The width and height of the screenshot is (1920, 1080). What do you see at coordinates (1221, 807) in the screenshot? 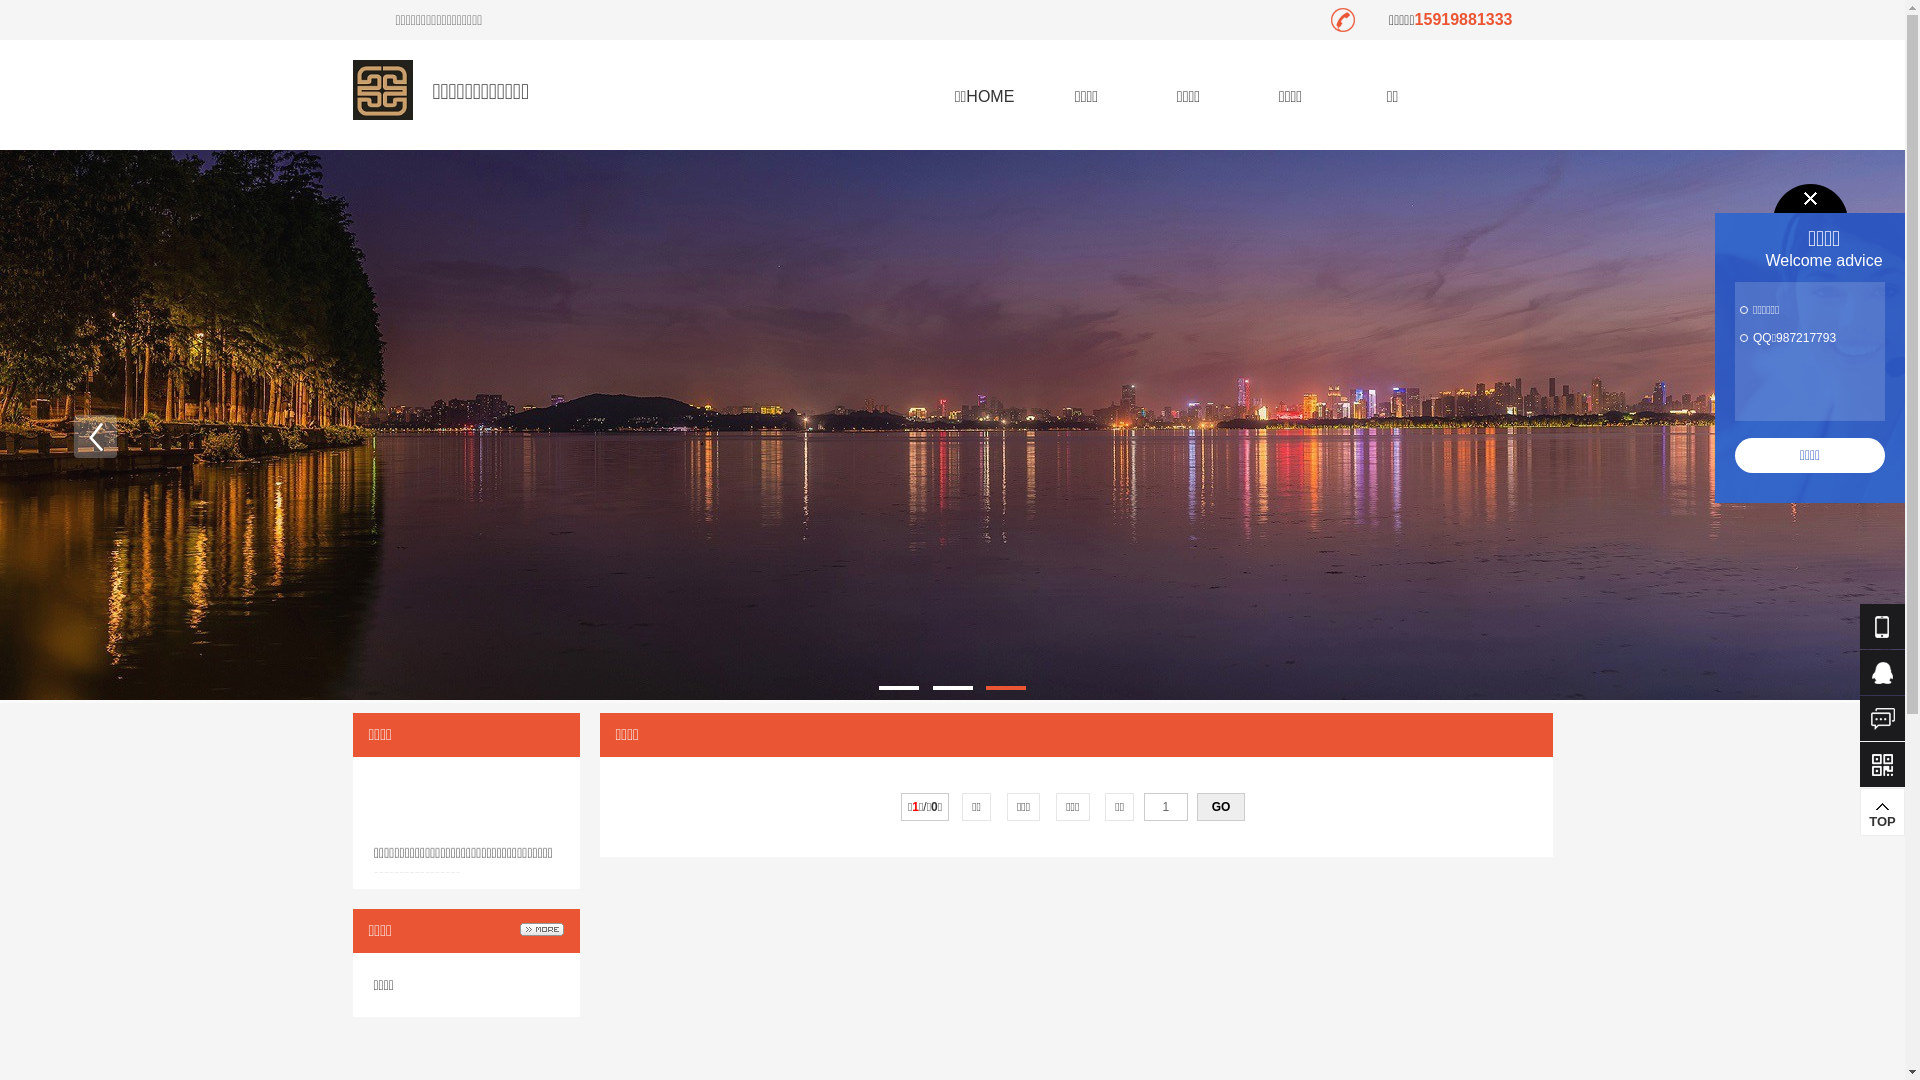
I see `GO` at bounding box center [1221, 807].